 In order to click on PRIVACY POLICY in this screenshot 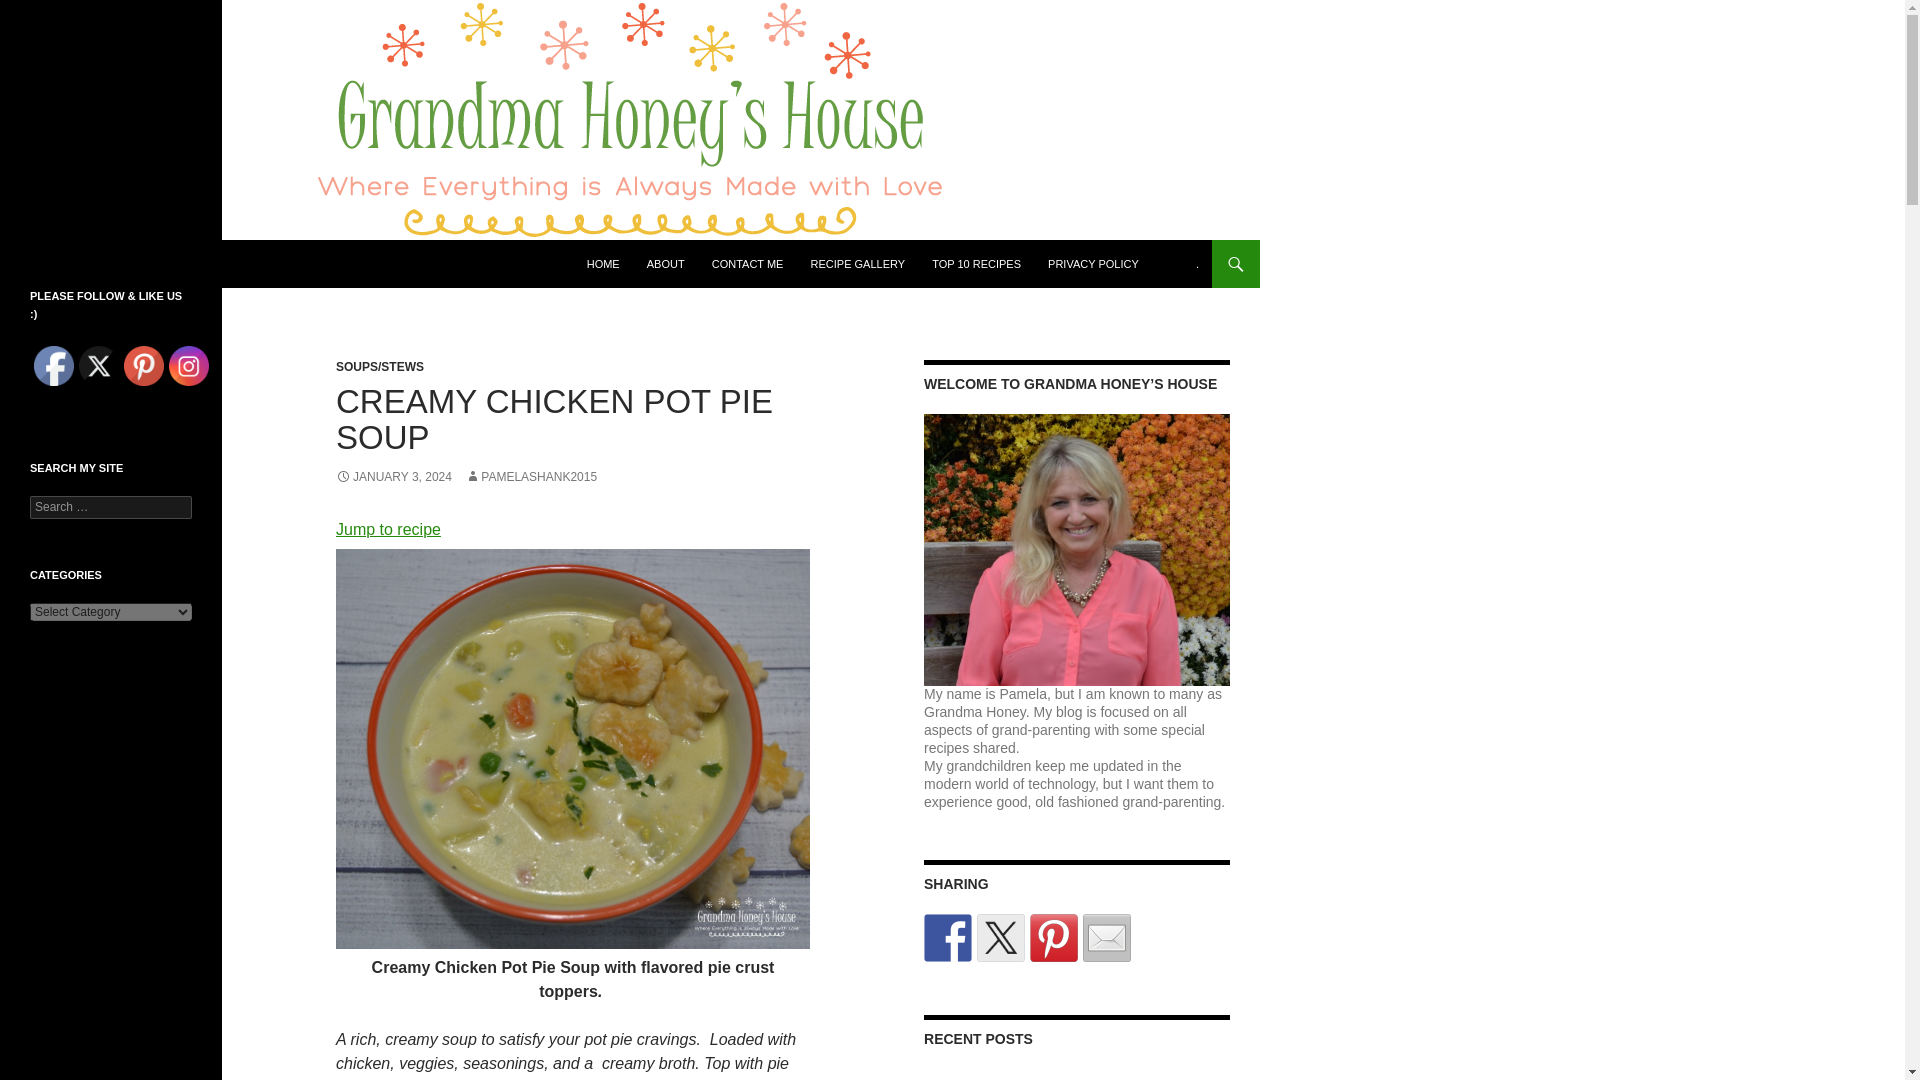, I will do `click(1093, 264)`.